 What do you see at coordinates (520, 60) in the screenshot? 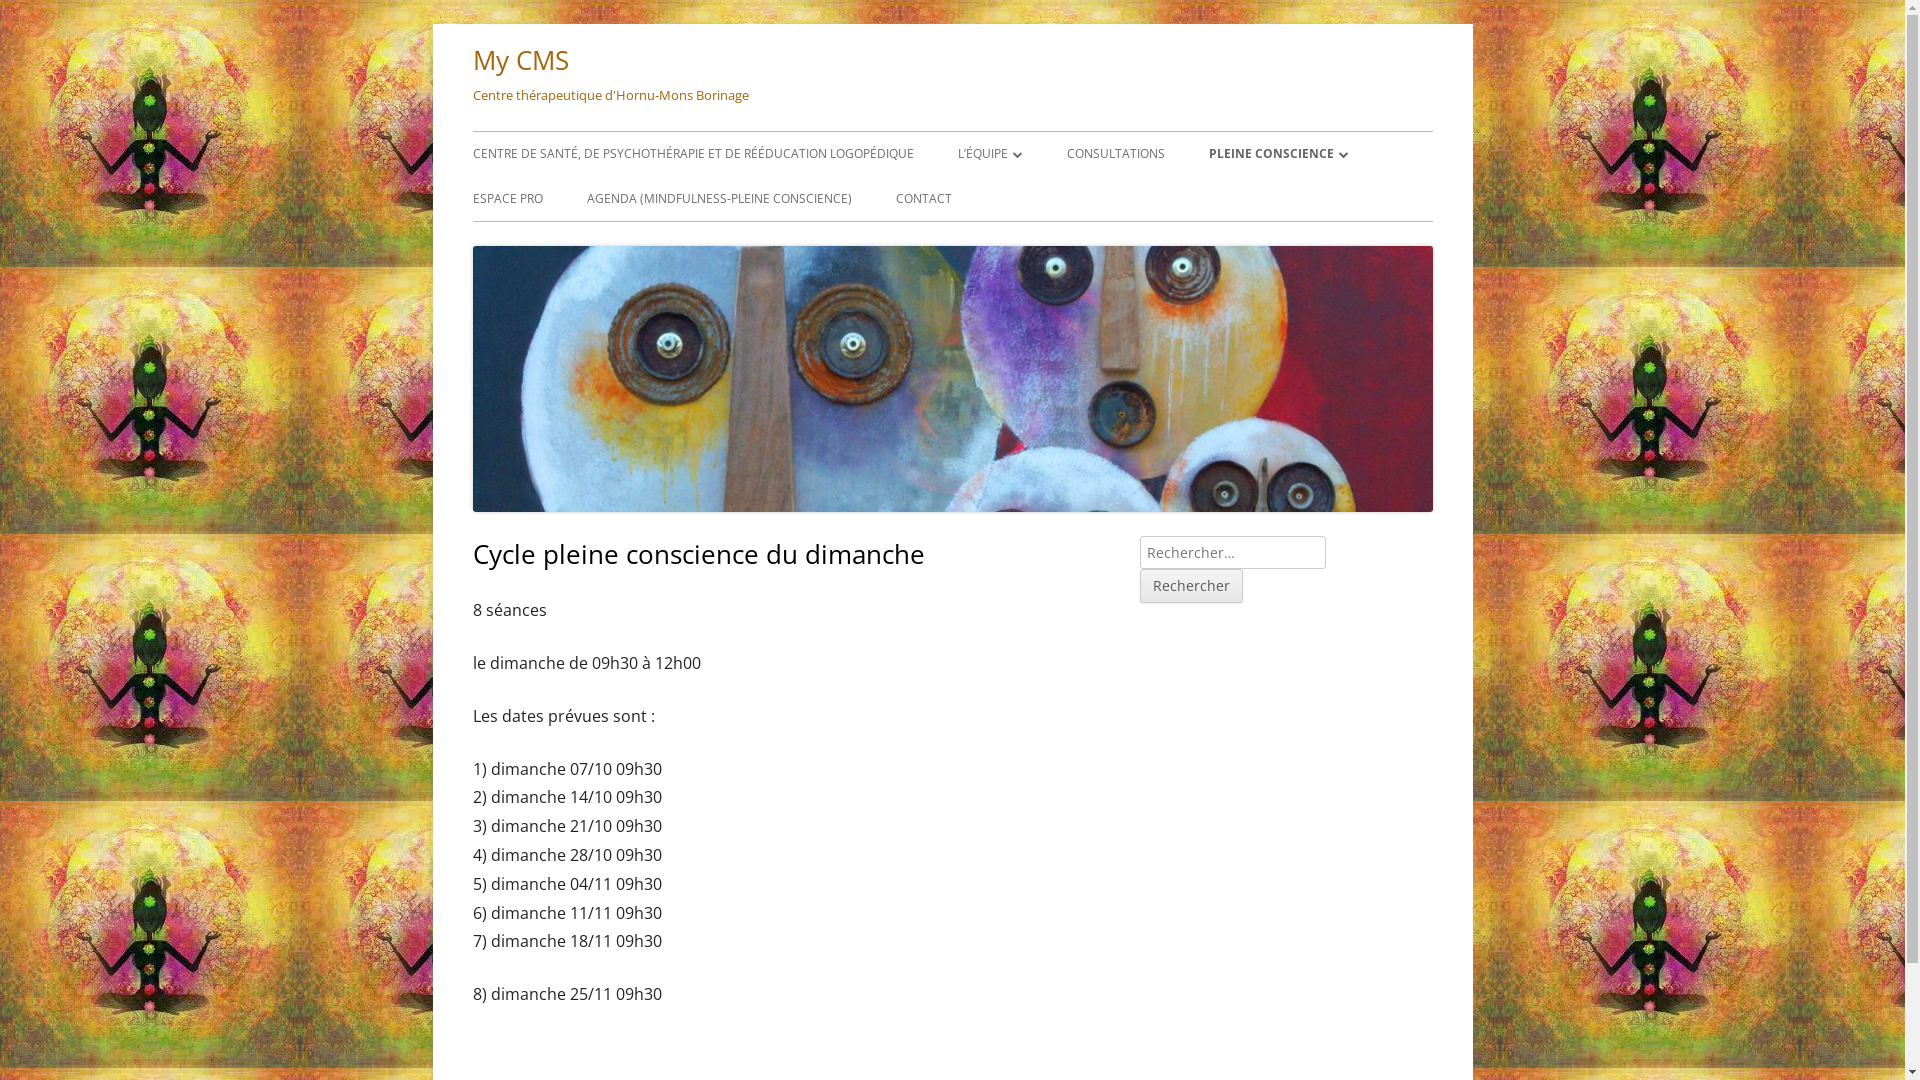
I see `My CMS` at bounding box center [520, 60].